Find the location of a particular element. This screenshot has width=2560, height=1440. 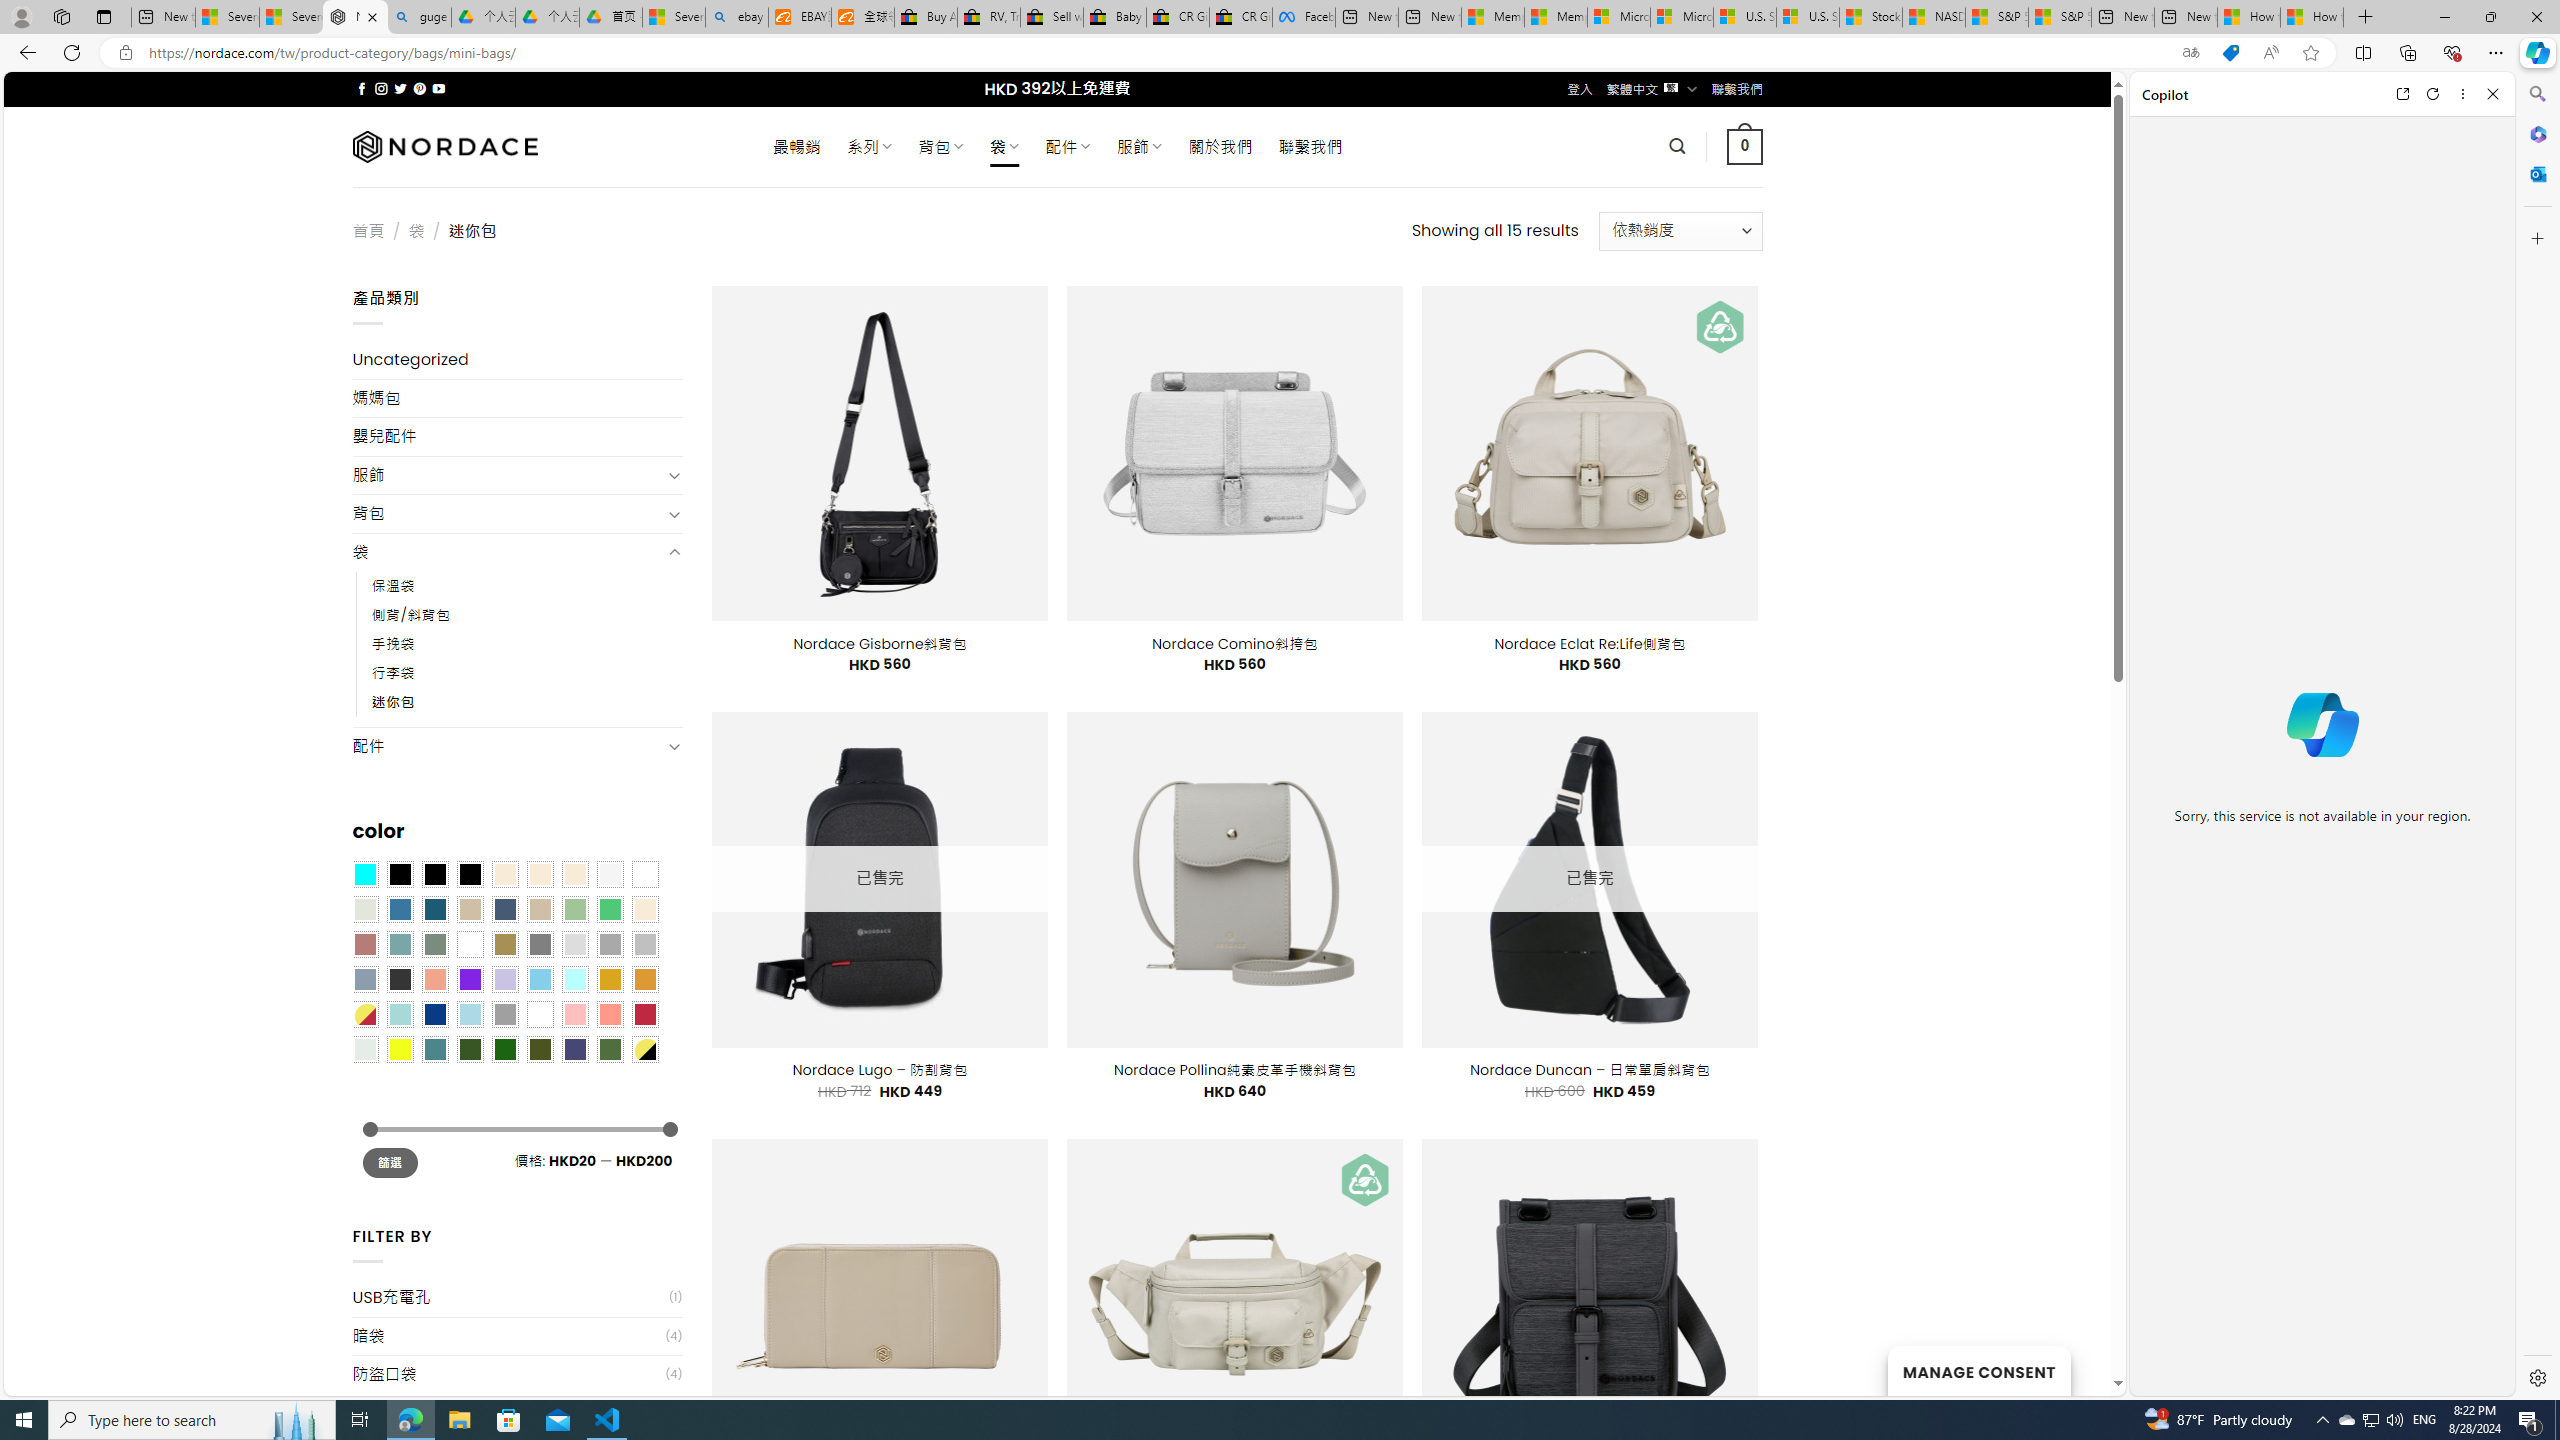

  0   is located at coordinates (1746, 146).